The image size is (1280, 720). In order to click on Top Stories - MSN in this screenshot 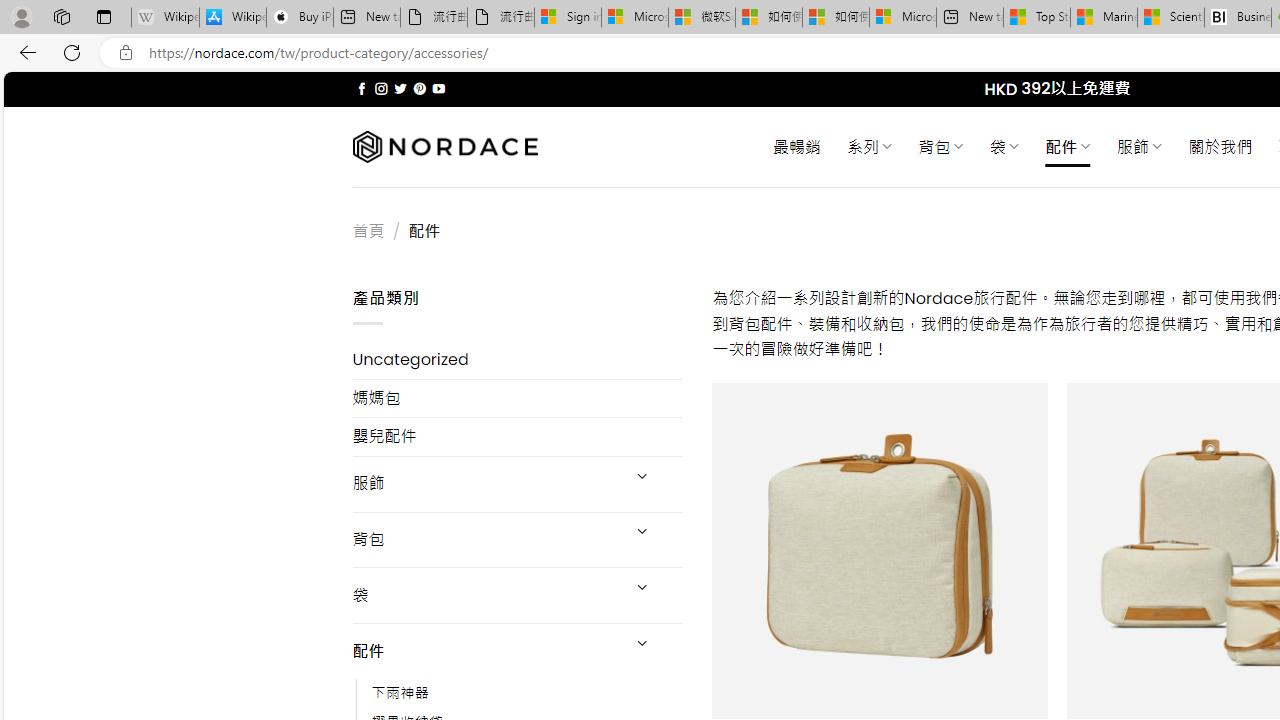, I will do `click(1036, 18)`.